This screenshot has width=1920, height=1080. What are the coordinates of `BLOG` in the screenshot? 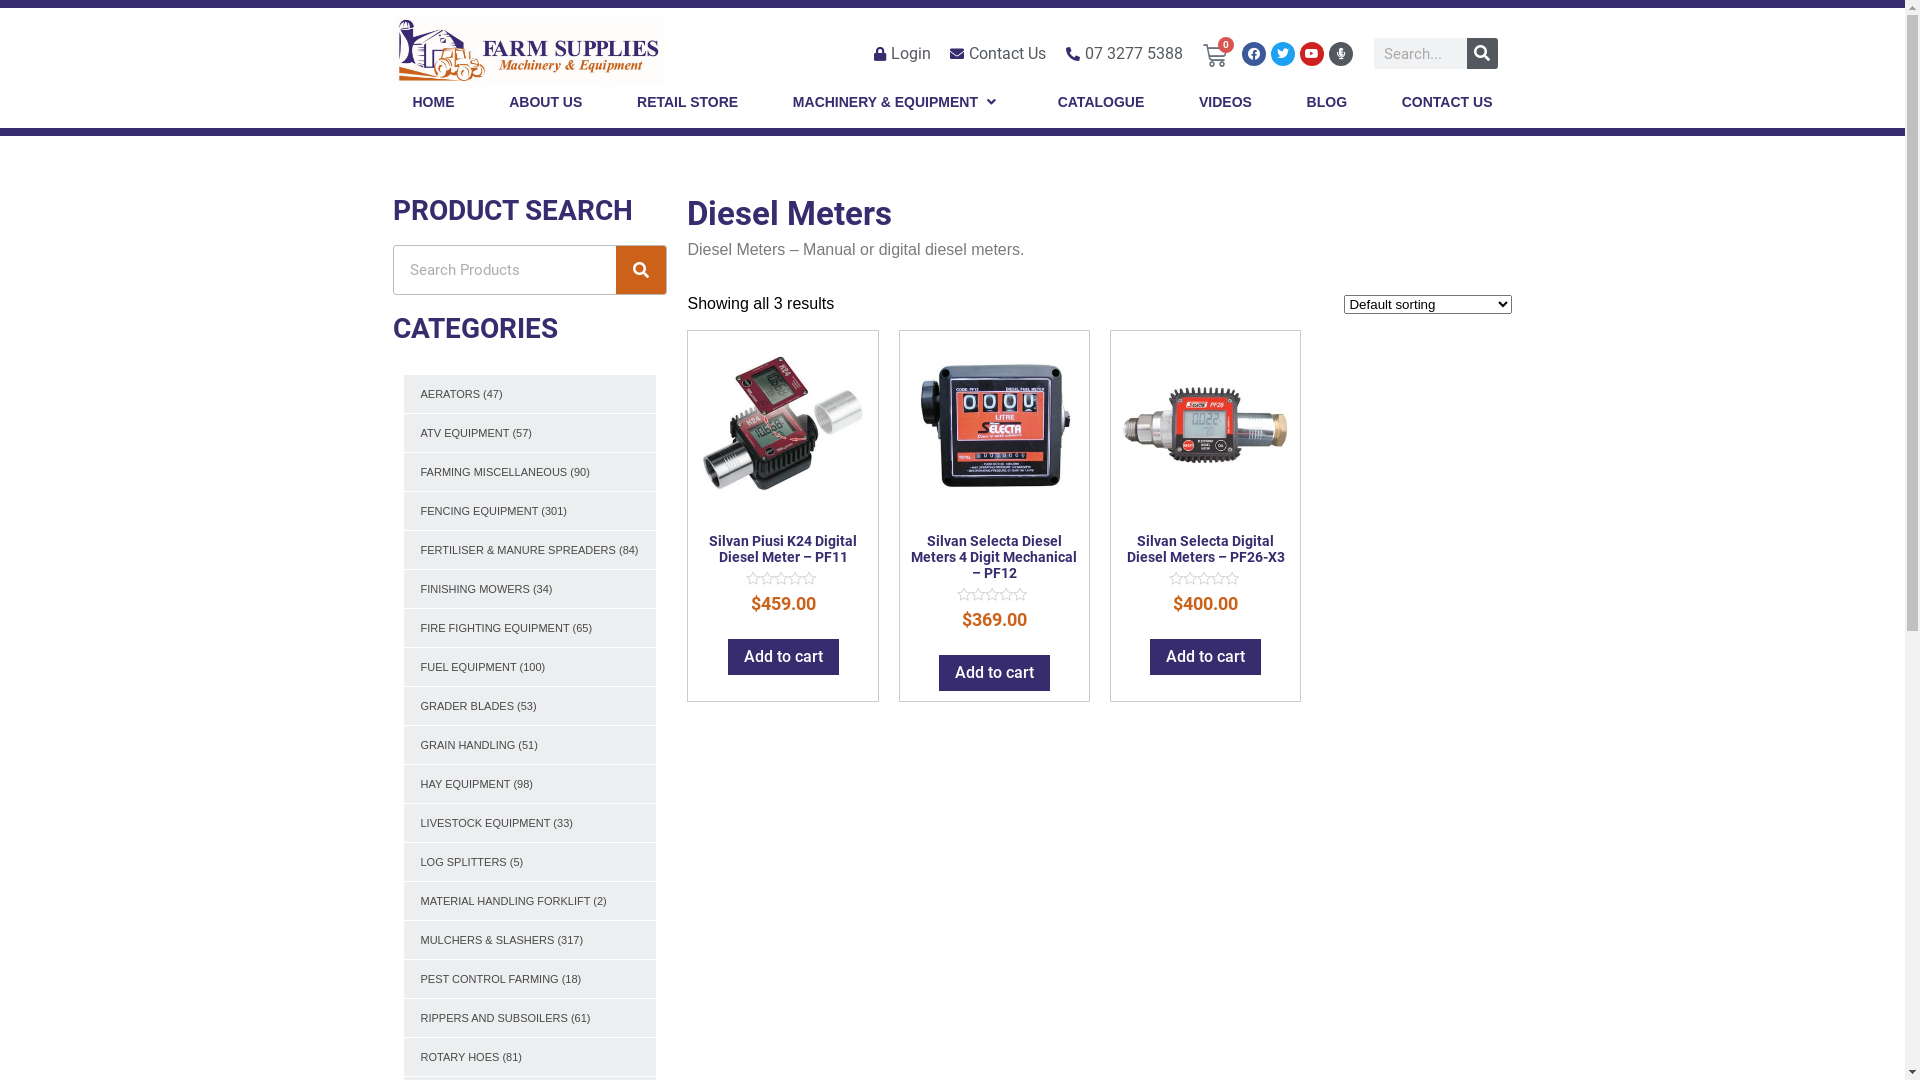 It's located at (1327, 102).